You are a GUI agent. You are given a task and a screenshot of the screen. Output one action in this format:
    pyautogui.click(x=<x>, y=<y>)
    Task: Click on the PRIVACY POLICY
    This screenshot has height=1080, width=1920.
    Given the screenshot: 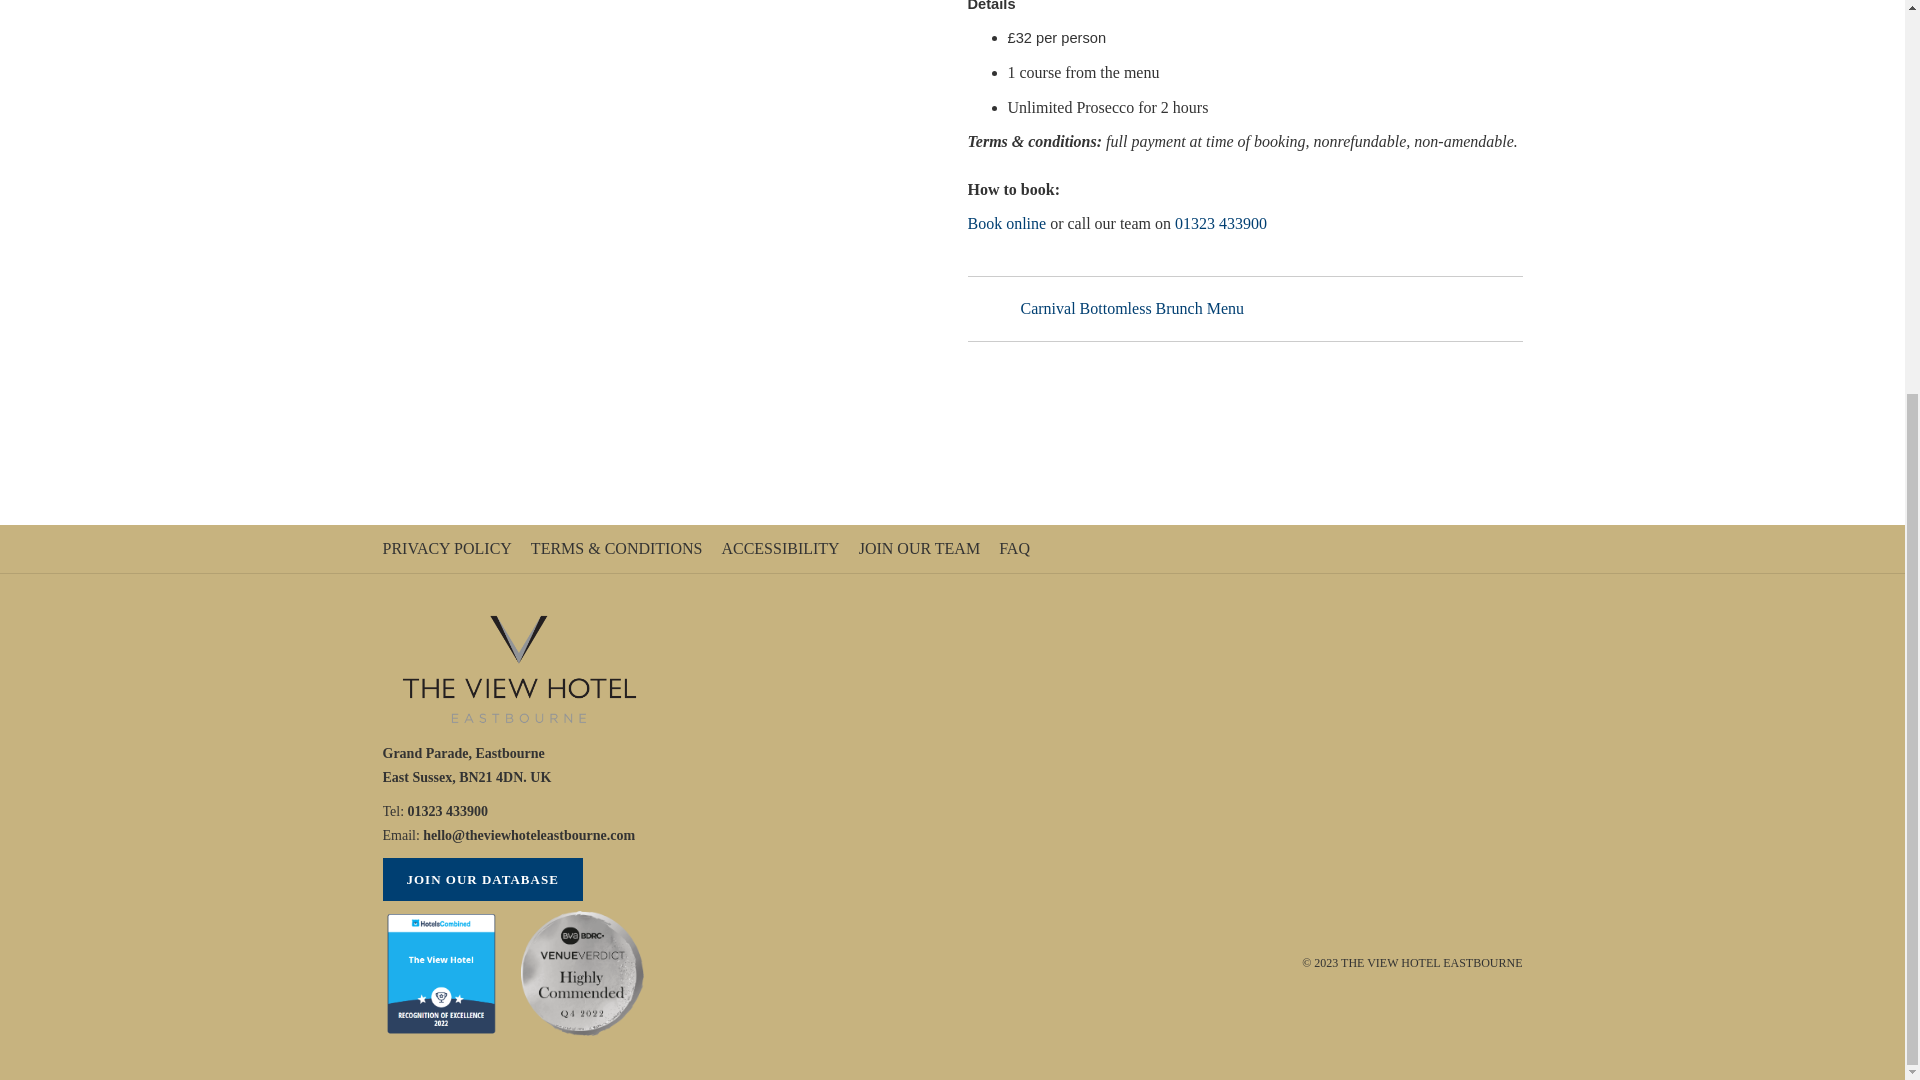 What is the action you would take?
    pyautogui.click(x=449, y=548)
    